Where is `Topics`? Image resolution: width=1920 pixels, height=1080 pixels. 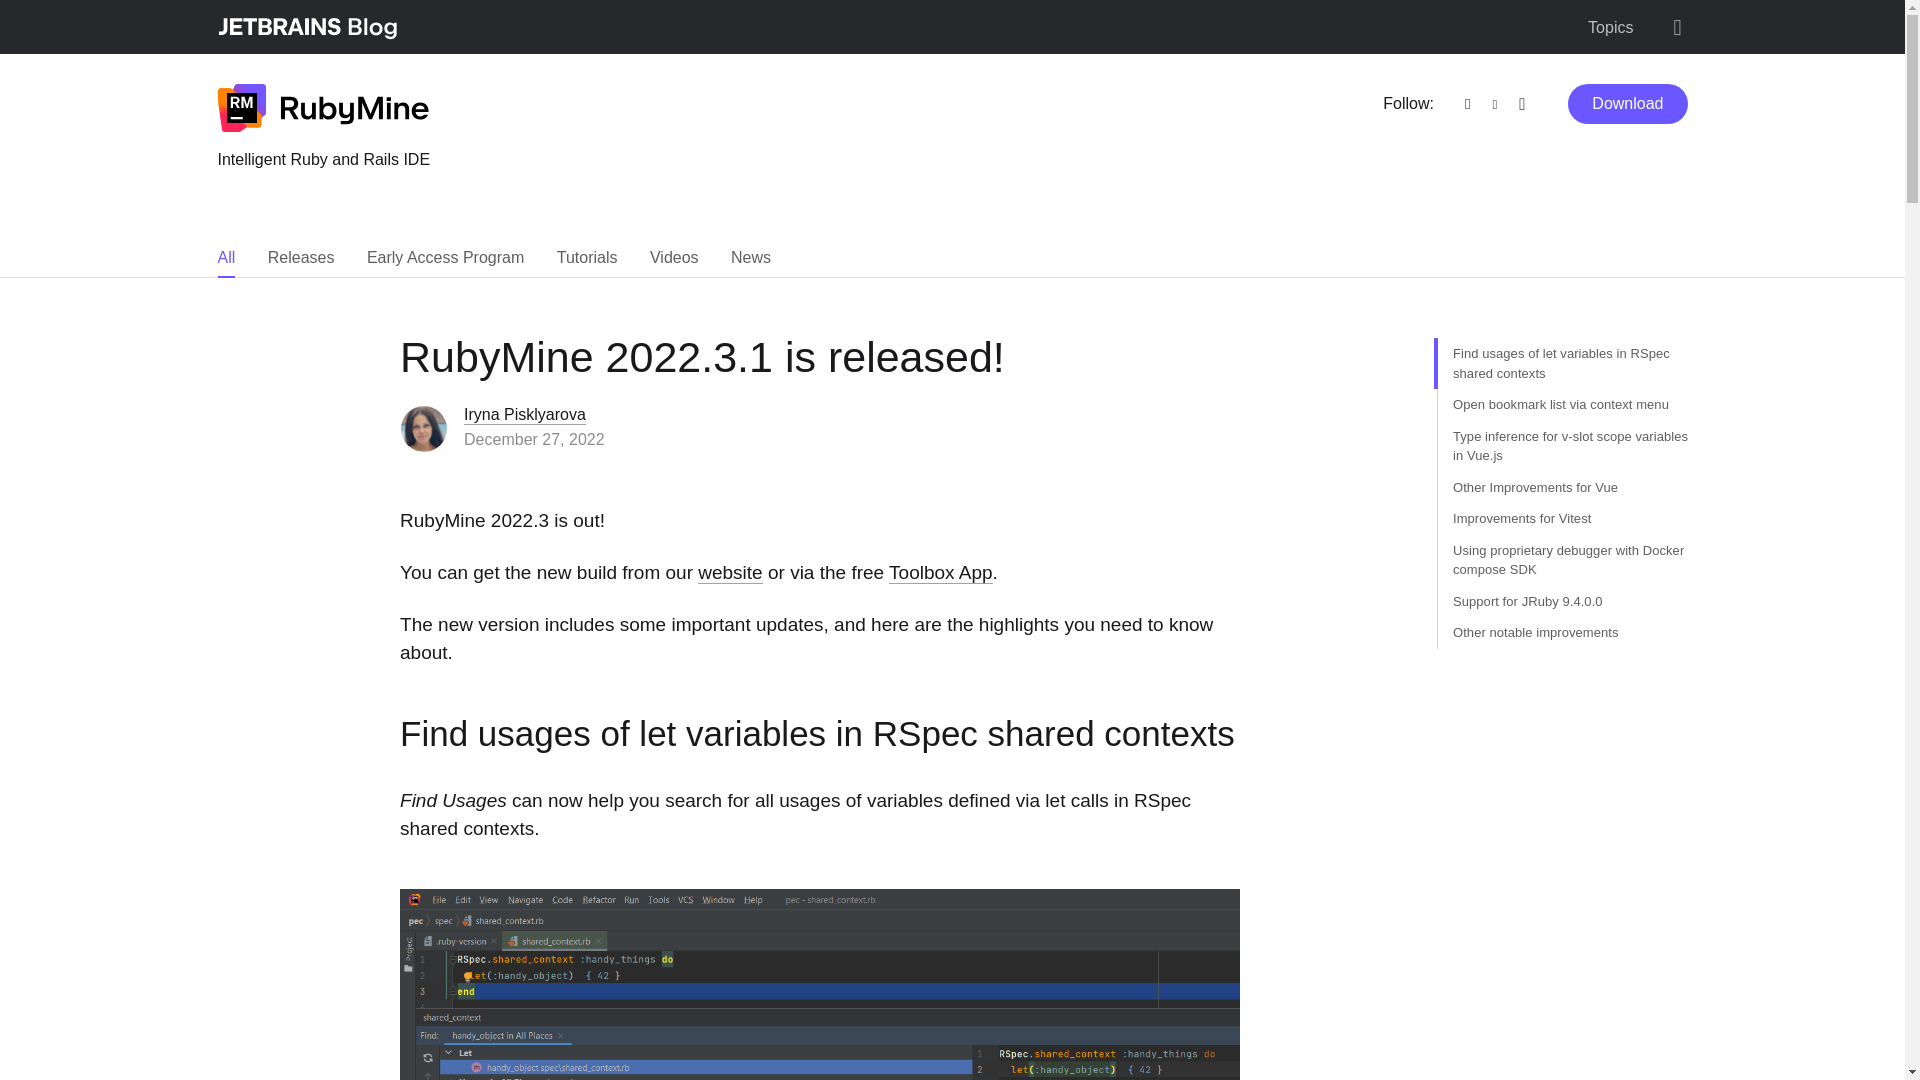 Topics is located at coordinates (1610, 28).